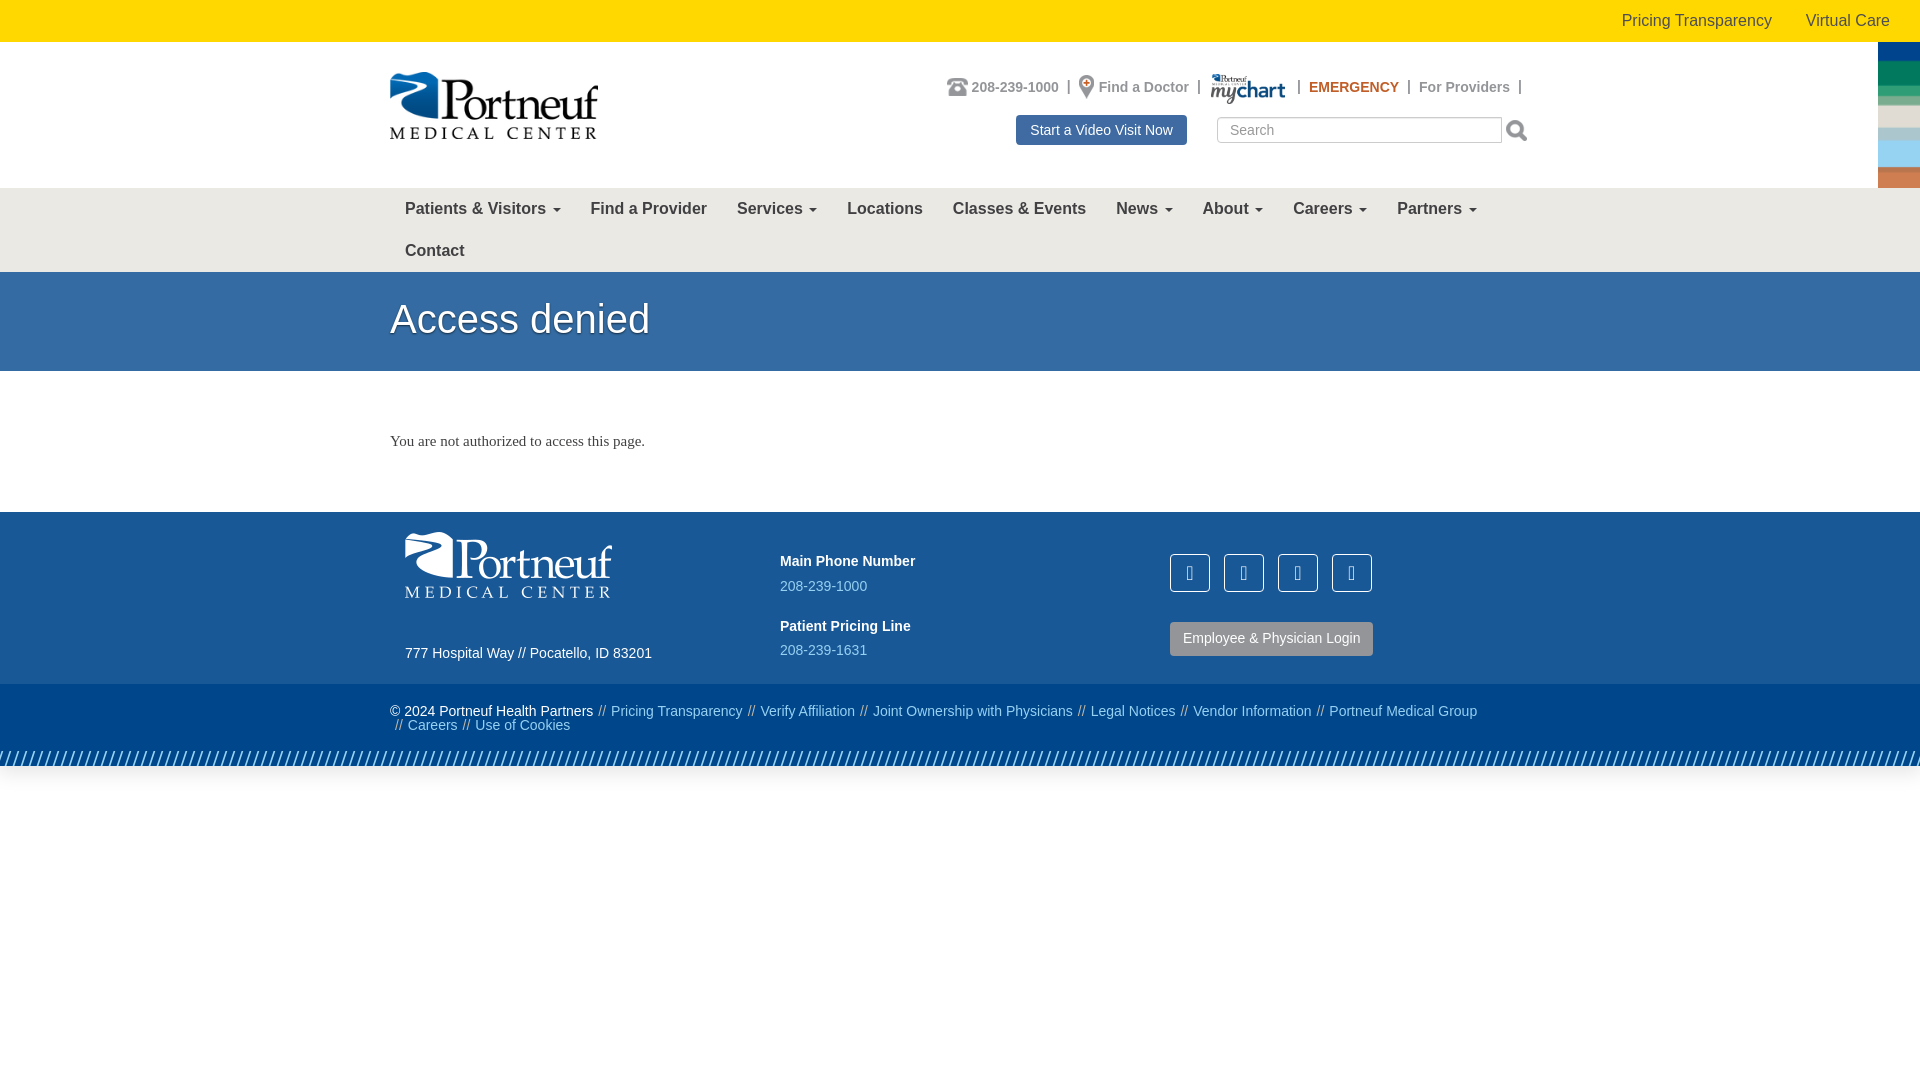 This screenshot has width=1920, height=1080. Describe the element at coordinates (776, 208) in the screenshot. I see `Services` at that location.